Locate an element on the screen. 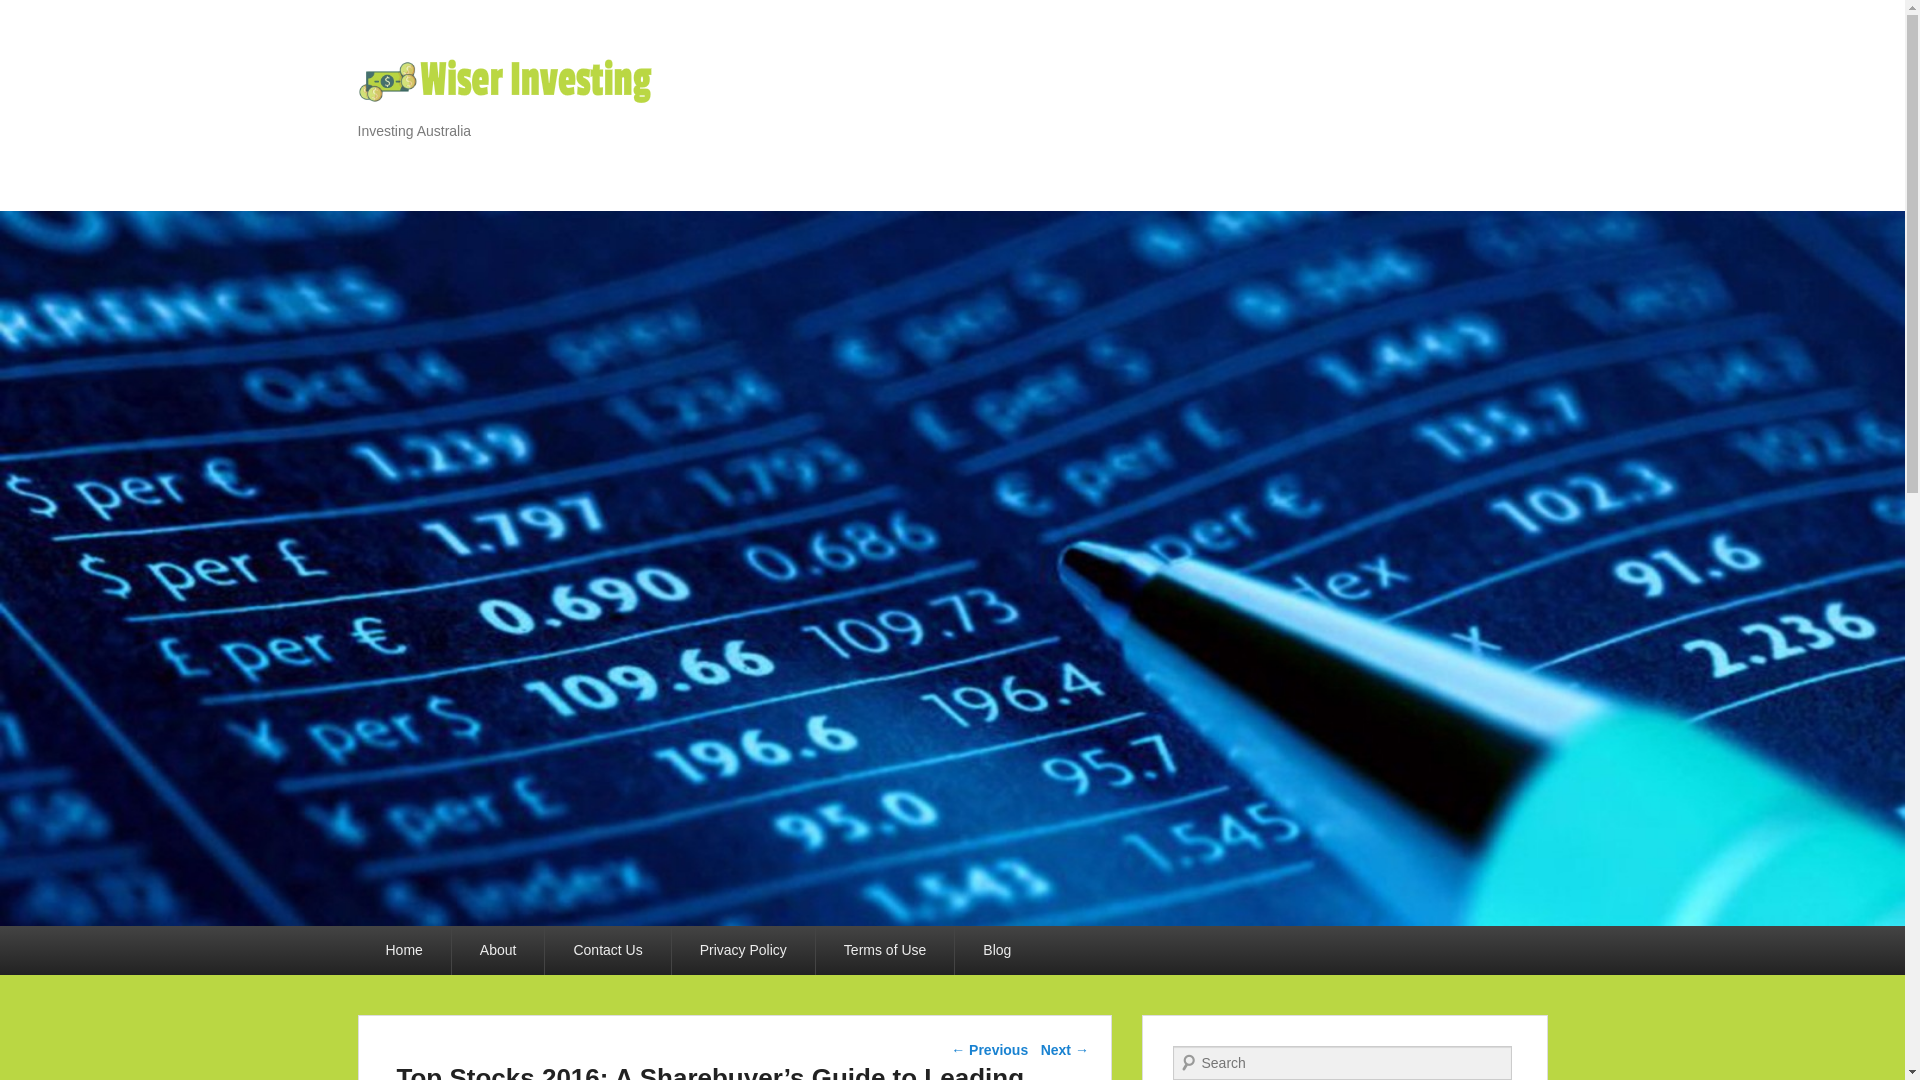 Image resolution: width=1920 pixels, height=1080 pixels. About is located at coordinates (498, 950).